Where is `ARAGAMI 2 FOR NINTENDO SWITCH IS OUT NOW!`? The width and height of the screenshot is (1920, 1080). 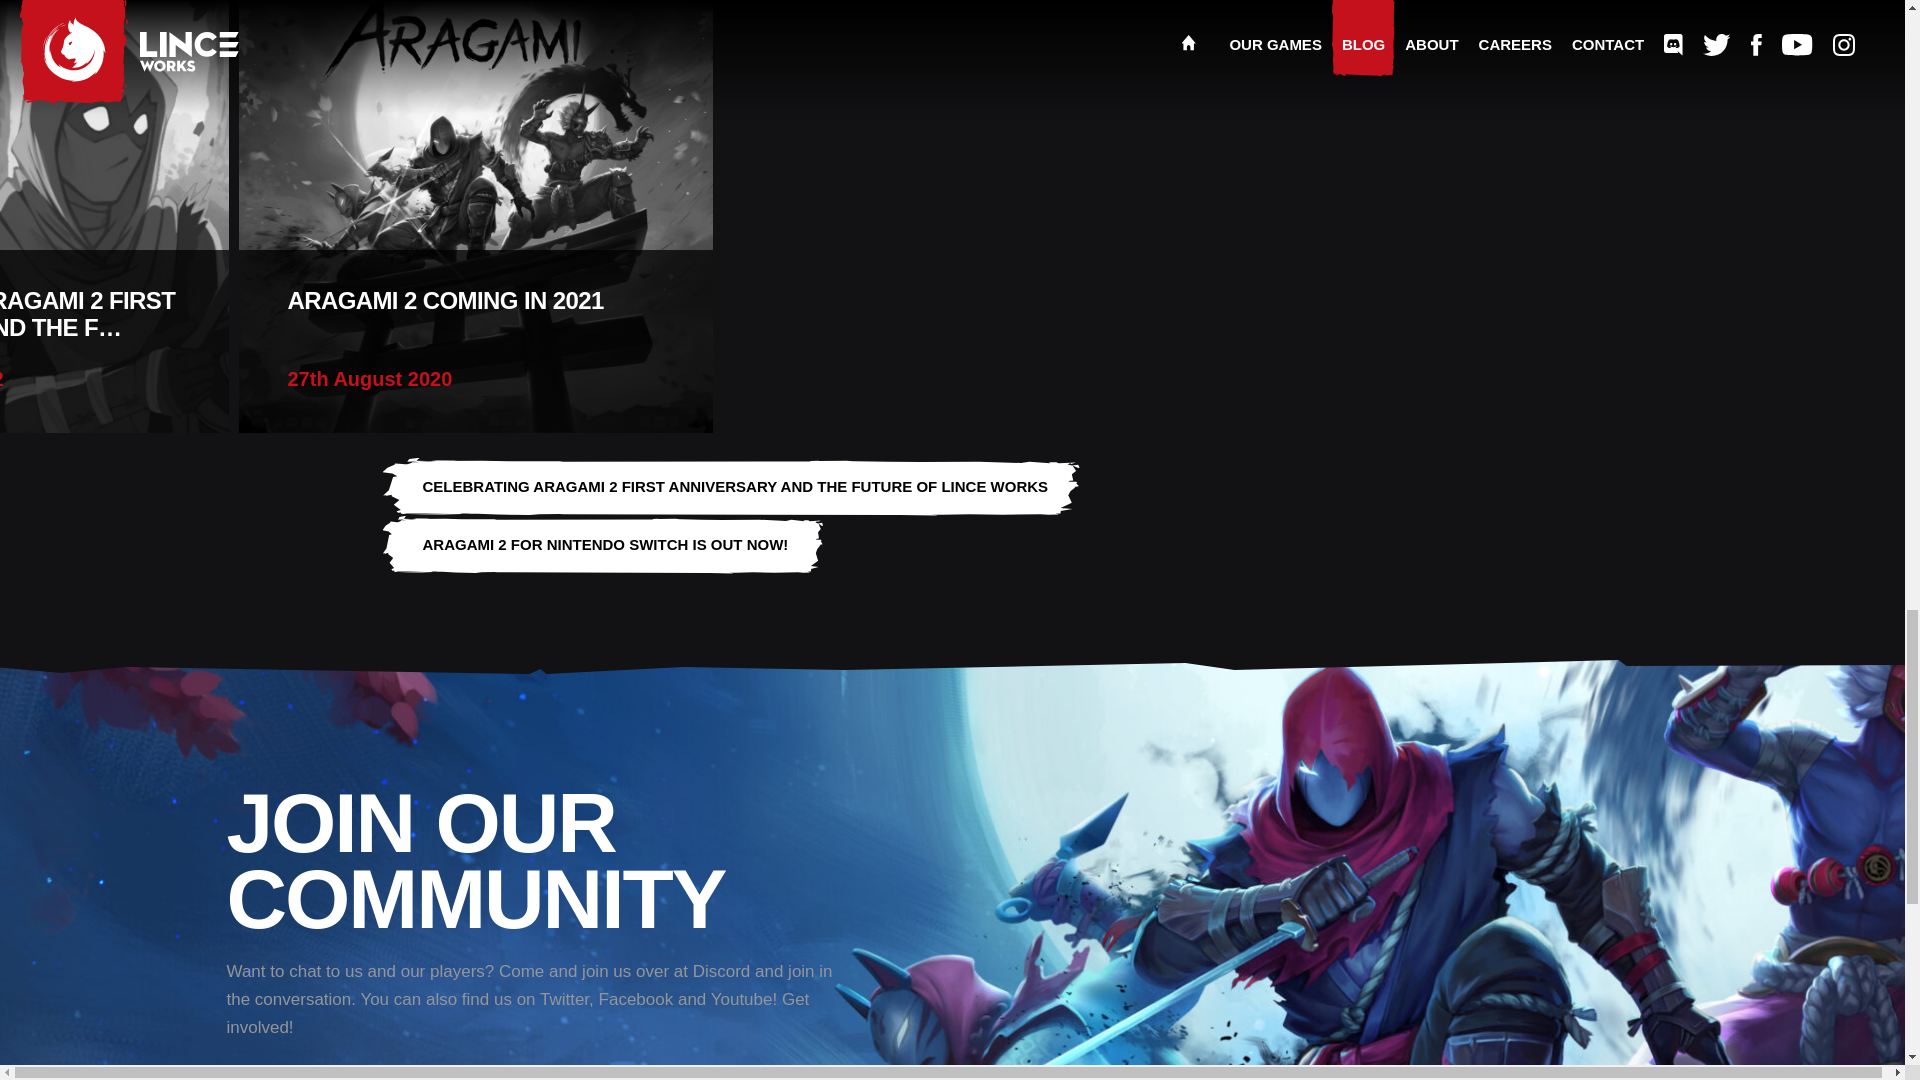
ARAGAMI 2 FOR NINTENDO SWITCH IS OUT NOW! is located at coordinates (475, 216).